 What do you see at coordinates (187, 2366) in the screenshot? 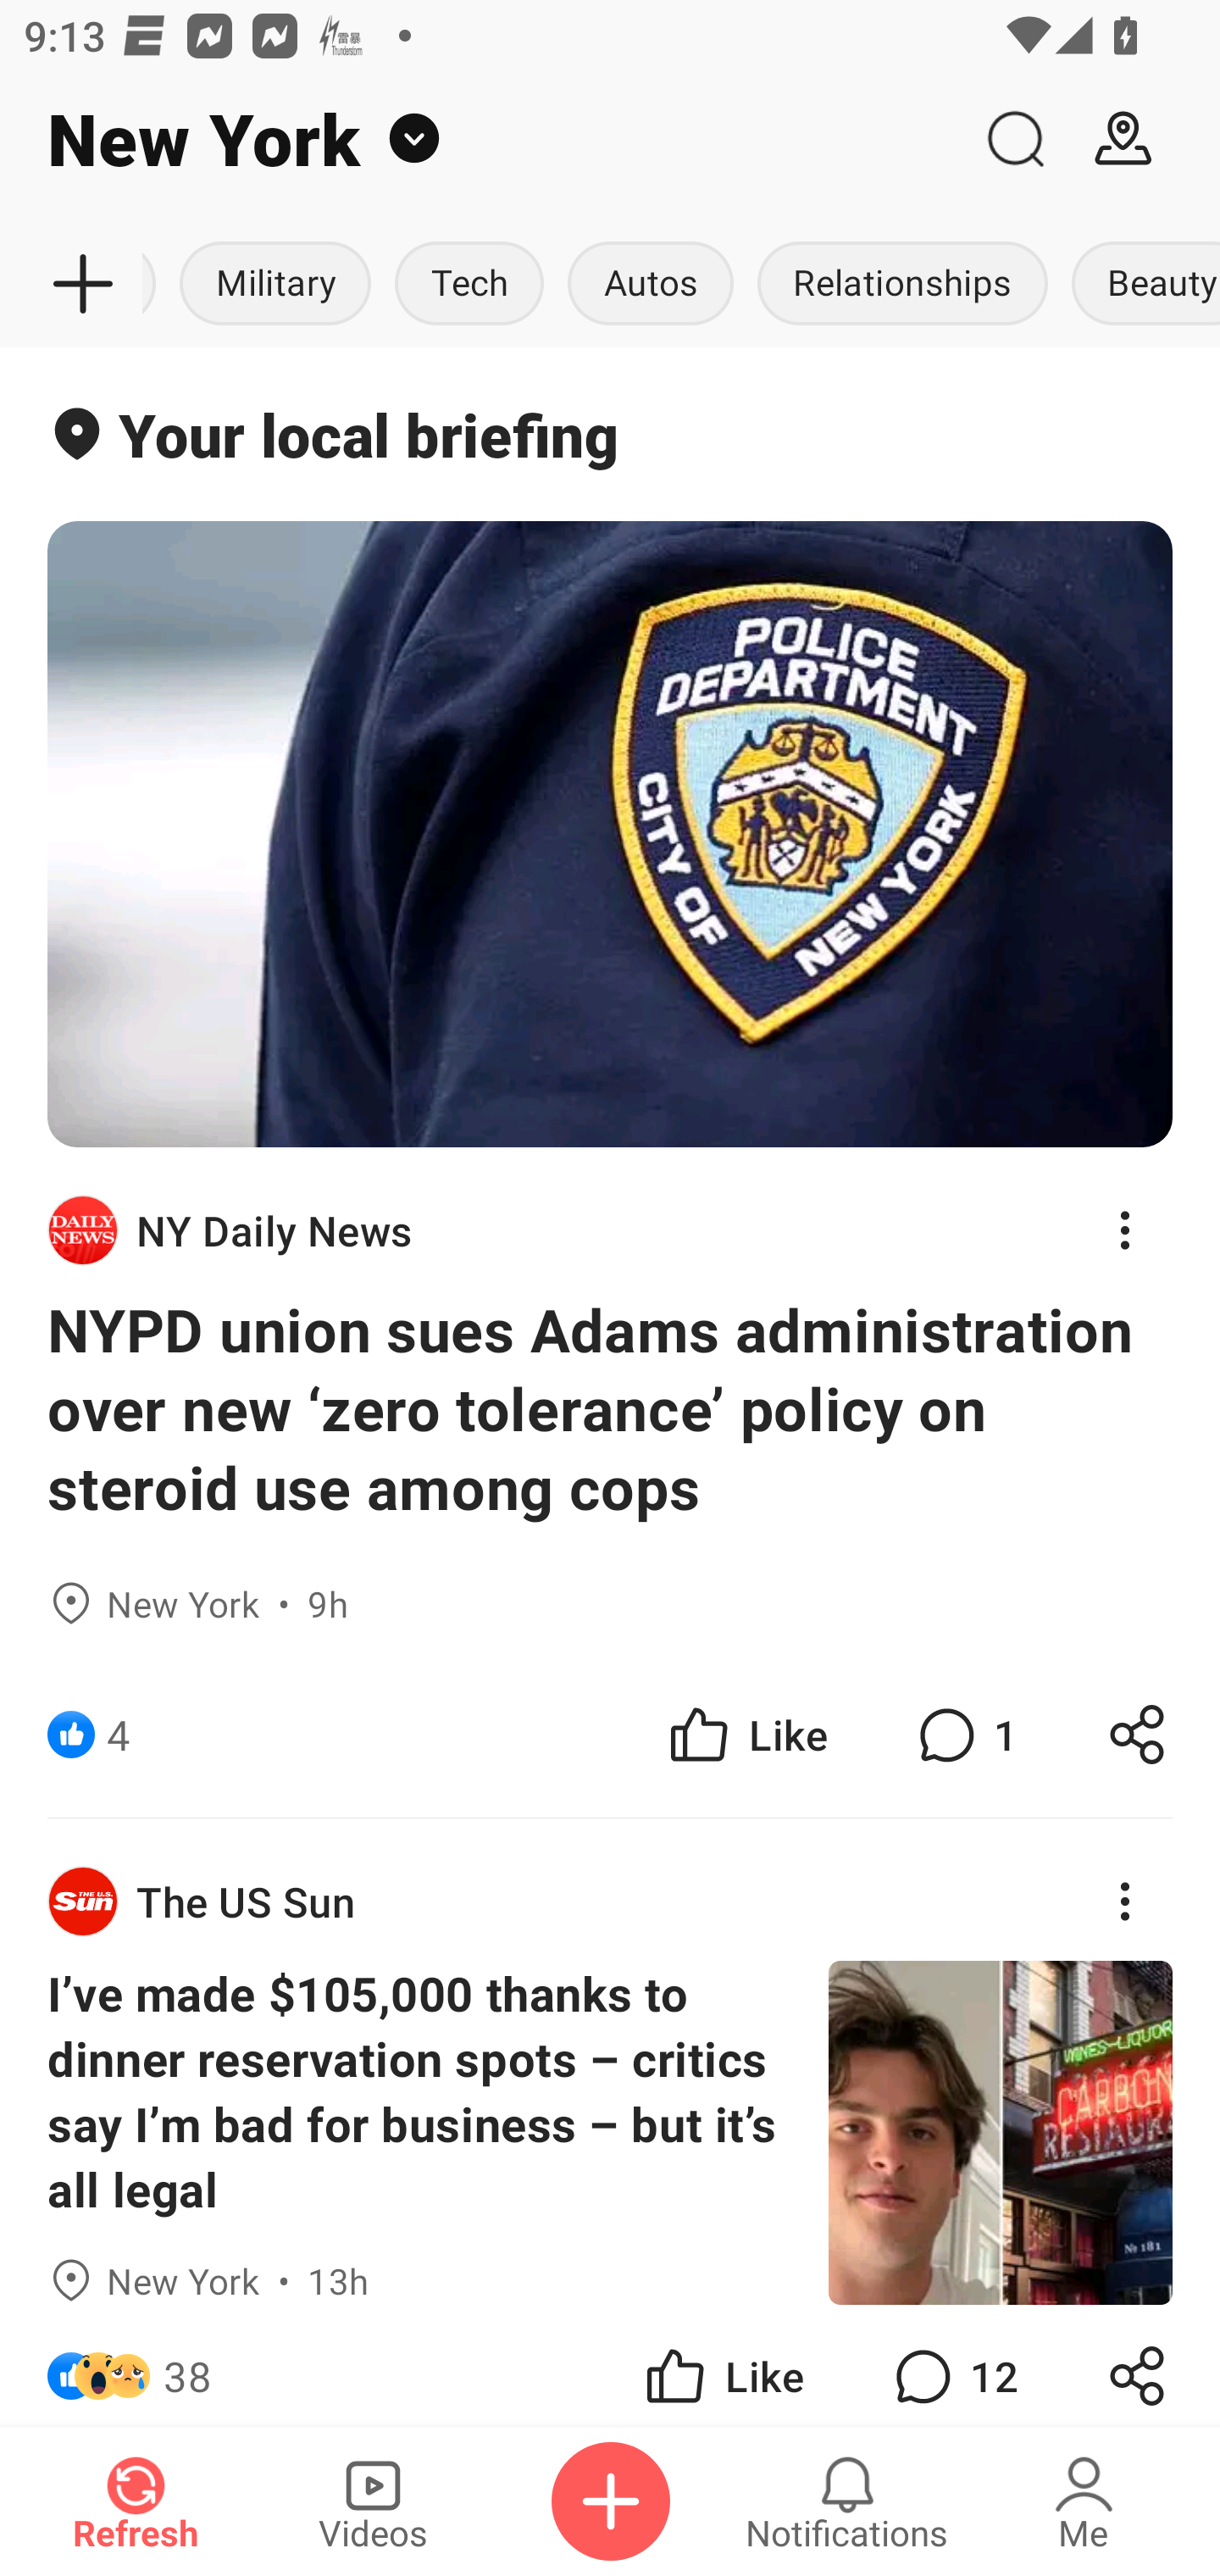
I see `38` at bounding box center [187, 2366].